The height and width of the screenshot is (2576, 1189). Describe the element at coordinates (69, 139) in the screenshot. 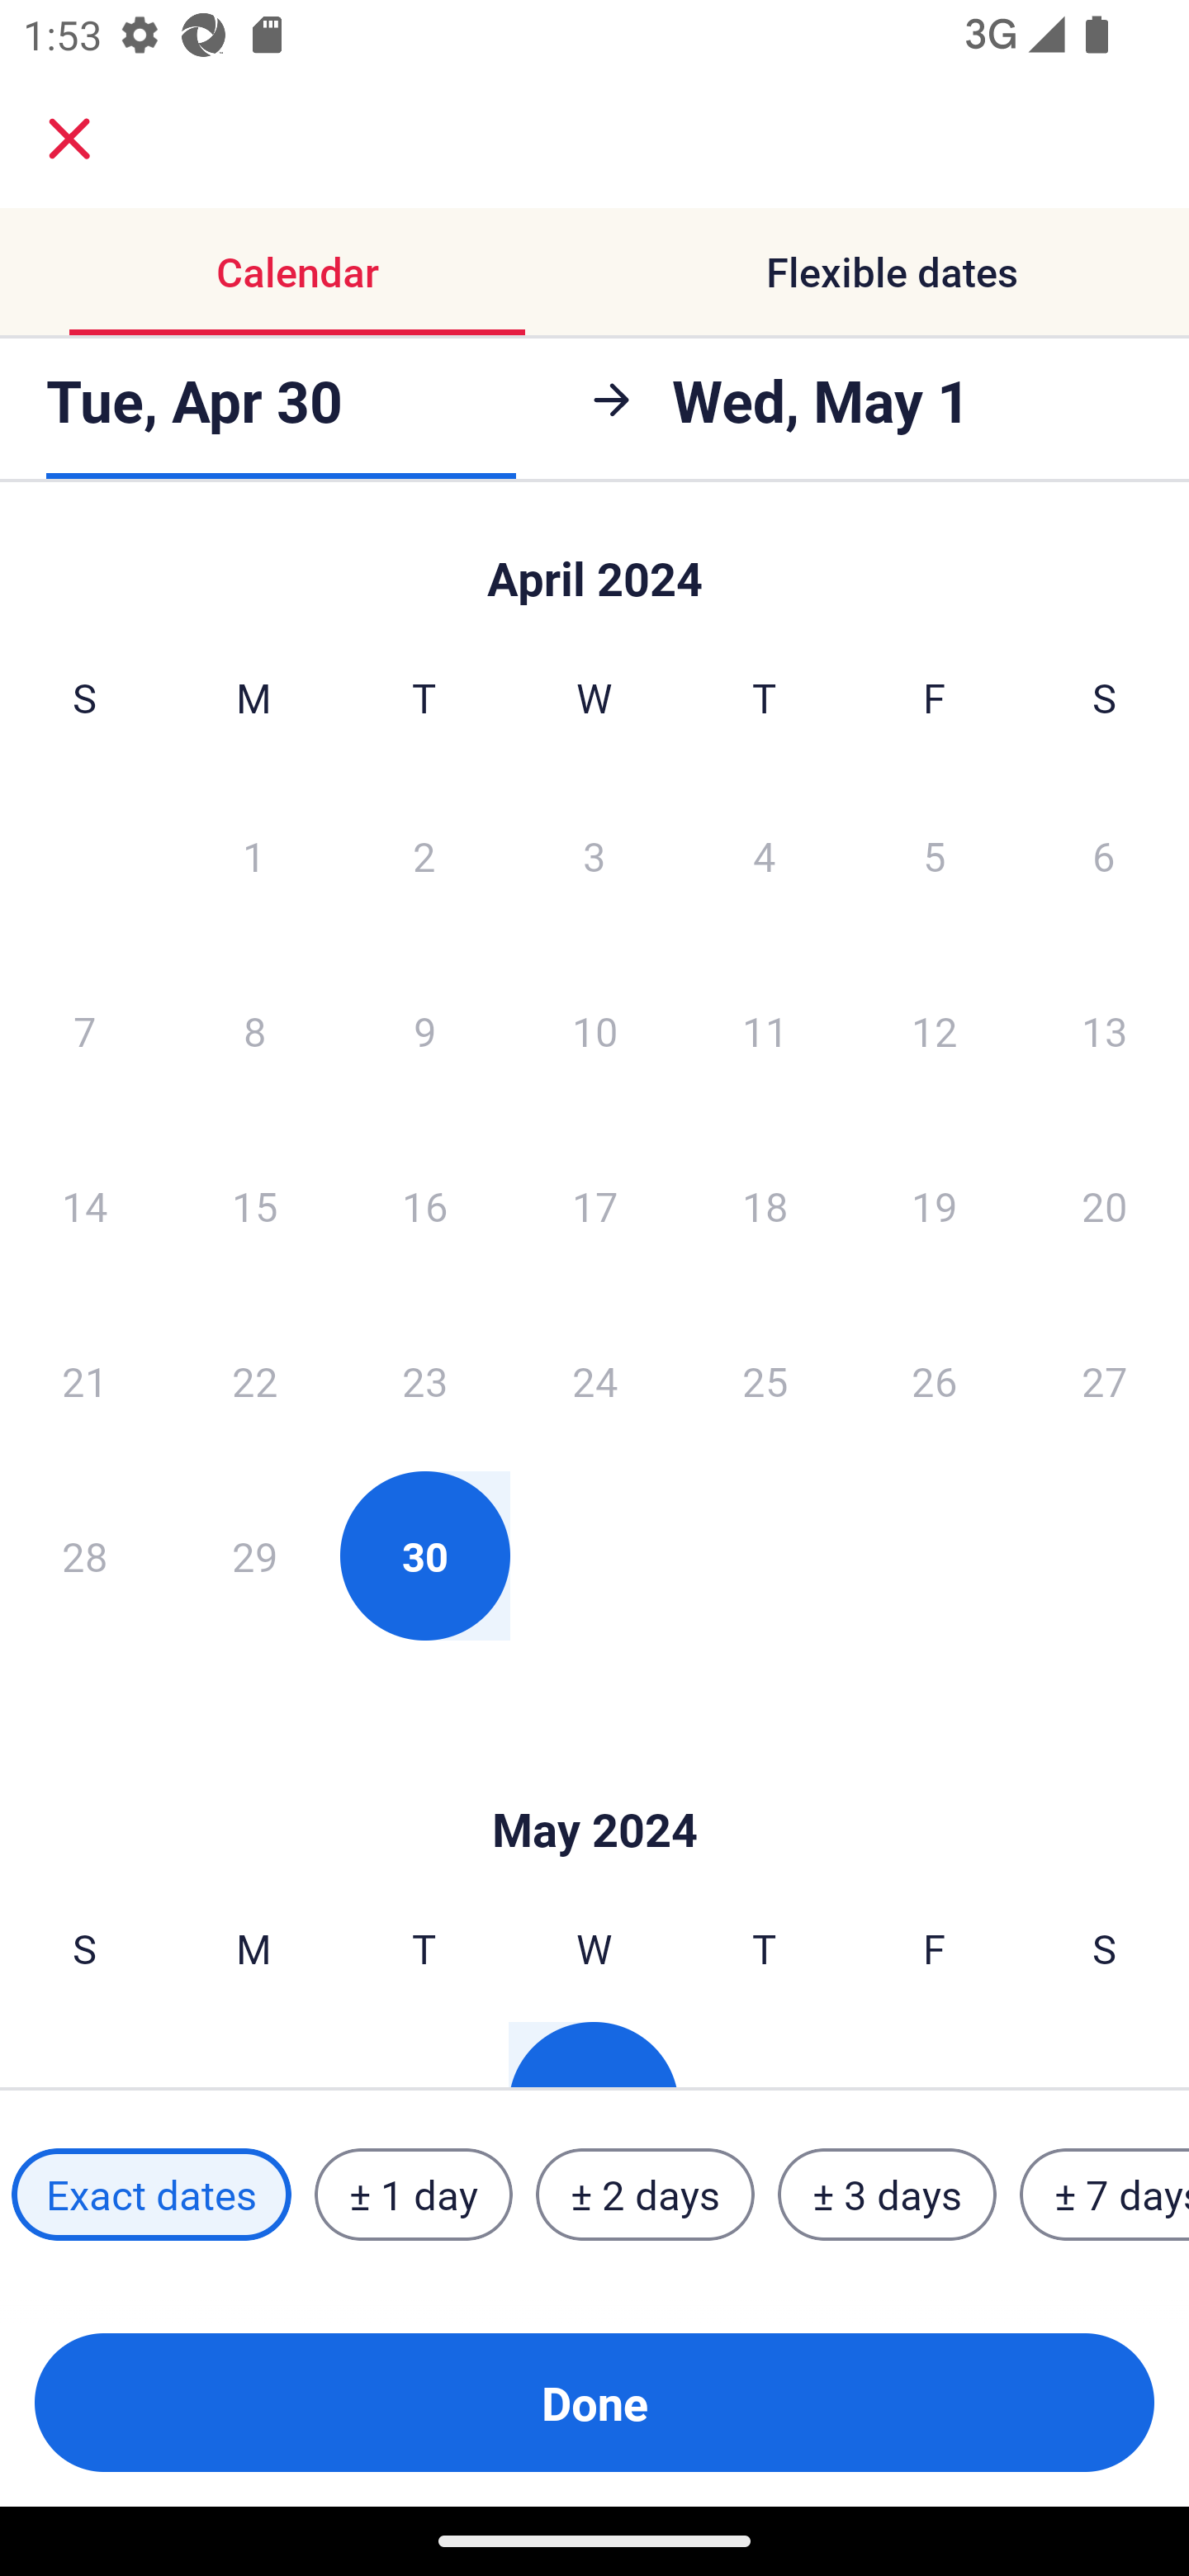

I see `close.` at that location.